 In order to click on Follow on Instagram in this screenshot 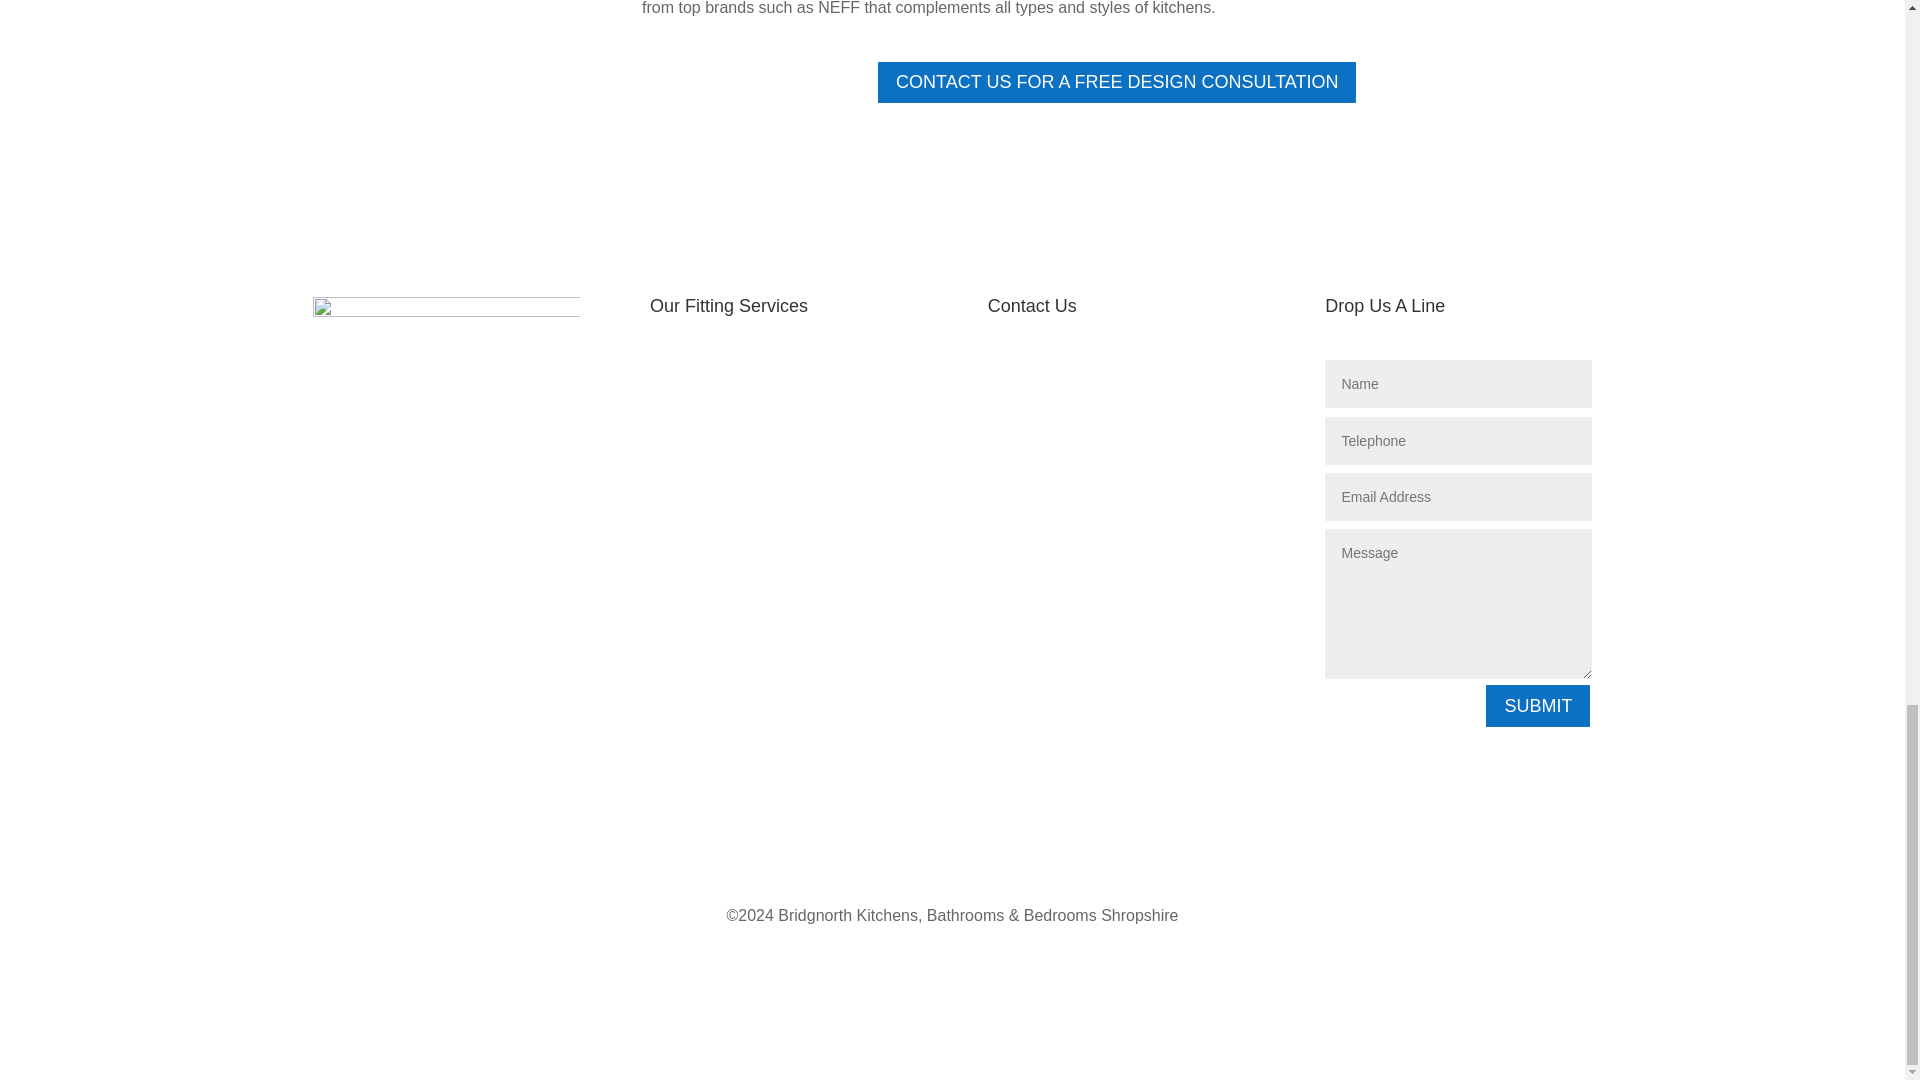, I will do `click(1043, 660)`.